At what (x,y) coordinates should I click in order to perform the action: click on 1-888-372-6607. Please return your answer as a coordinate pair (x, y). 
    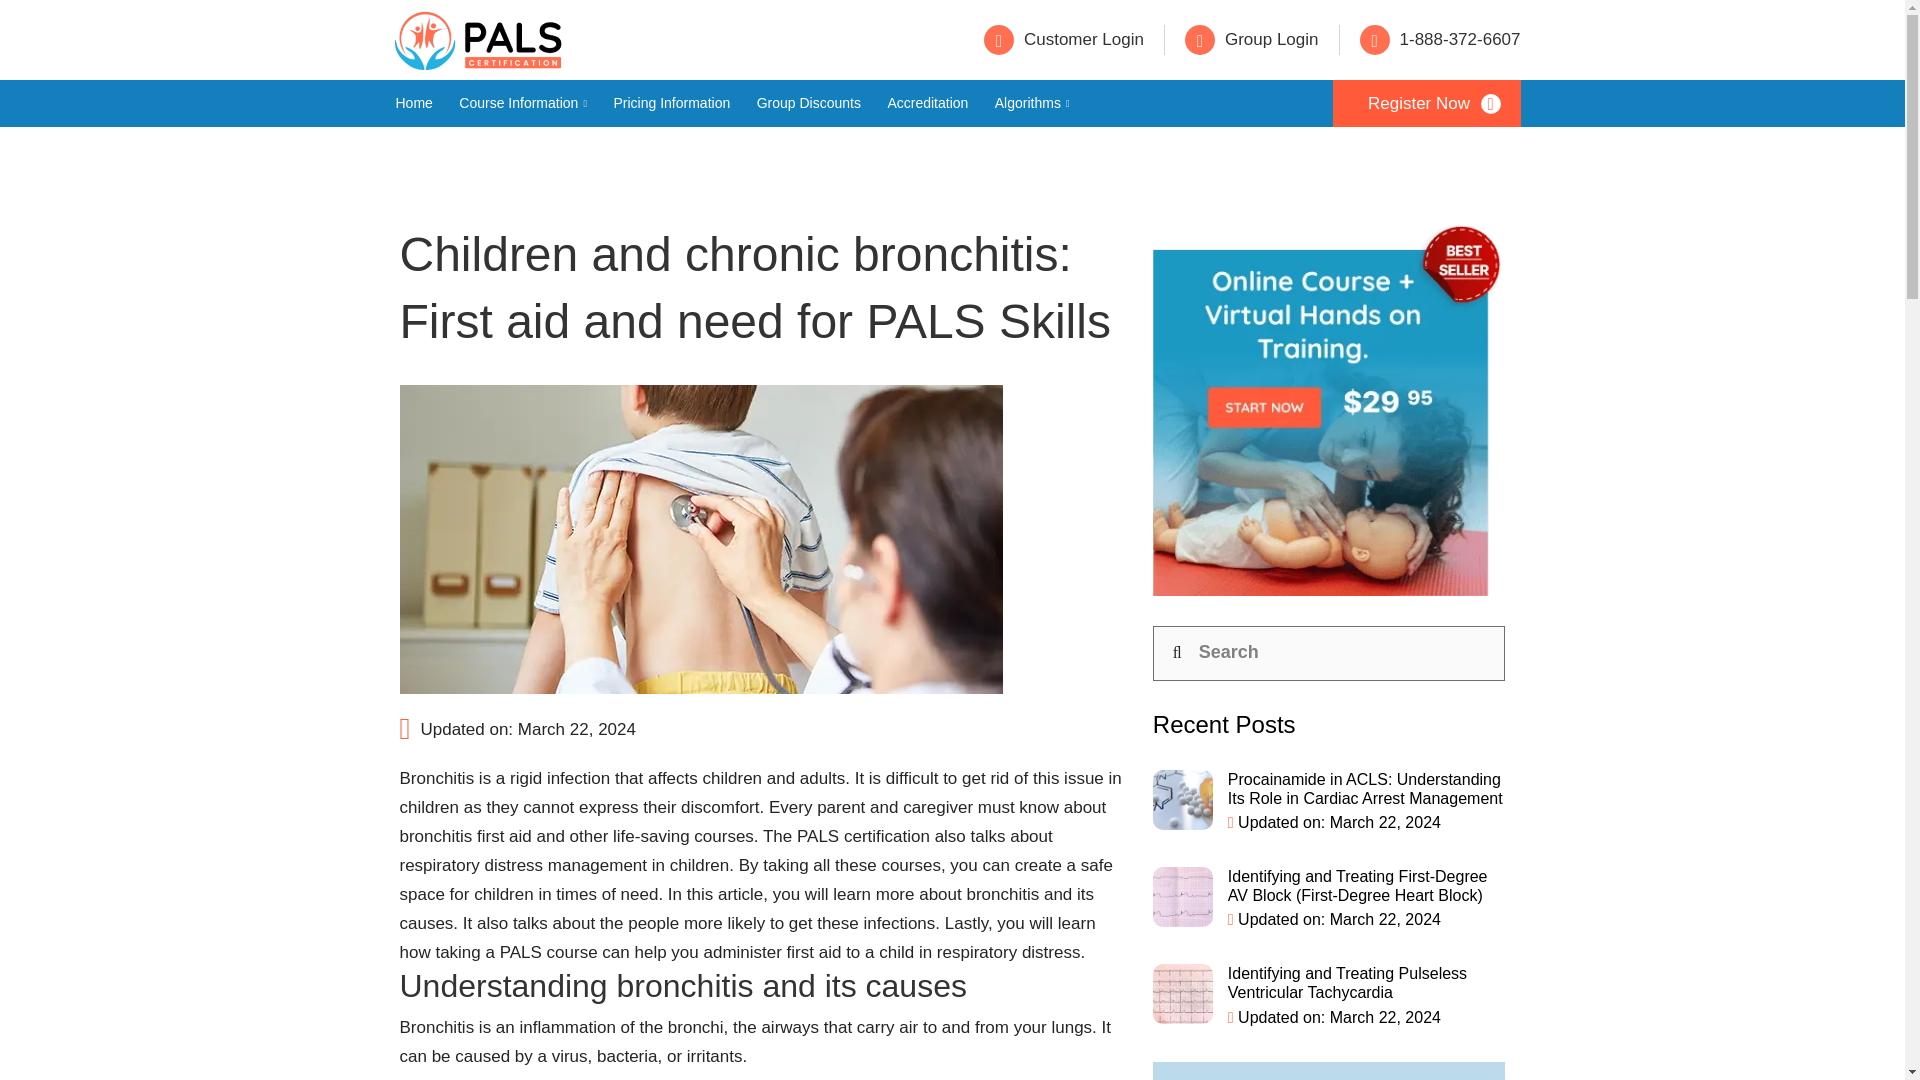
    Looking at the image, I should click on (1440, 40).